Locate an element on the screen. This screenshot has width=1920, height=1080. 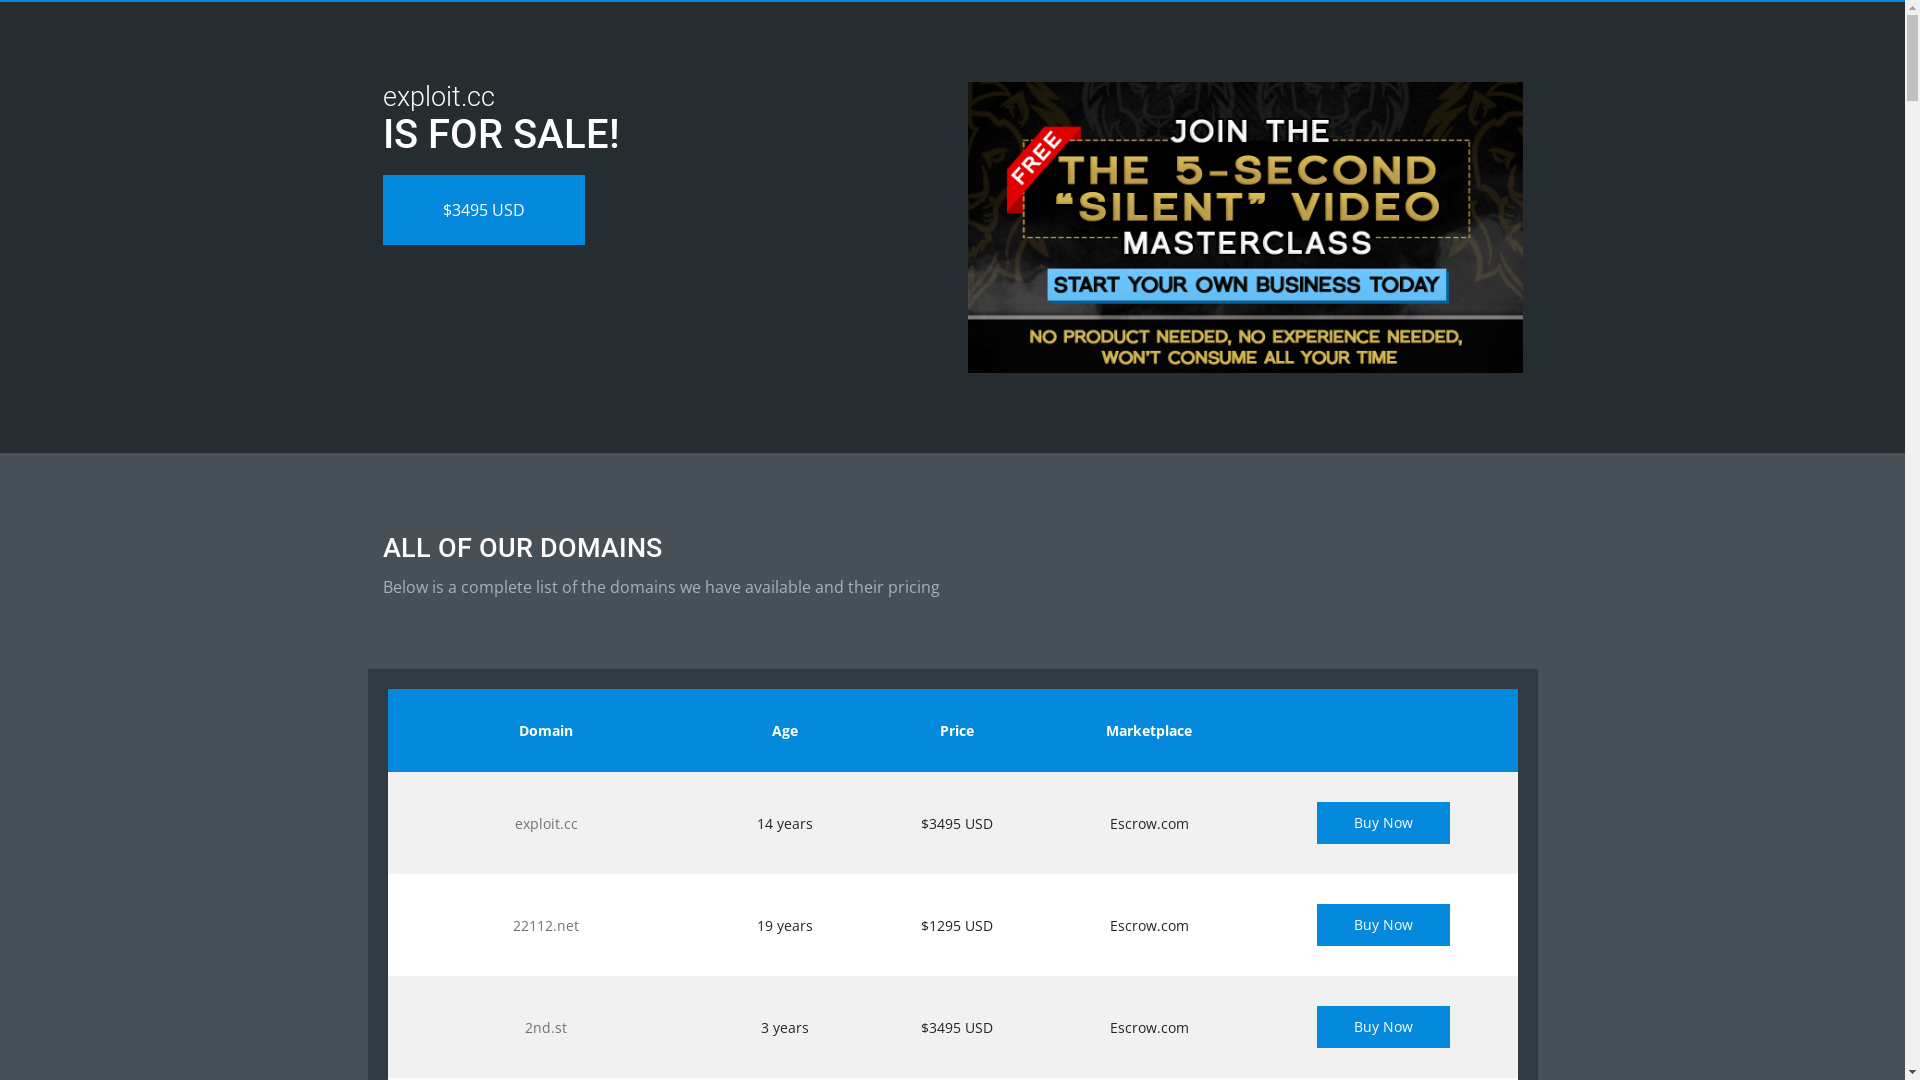
22112.net is located at coordinates (546, 926).